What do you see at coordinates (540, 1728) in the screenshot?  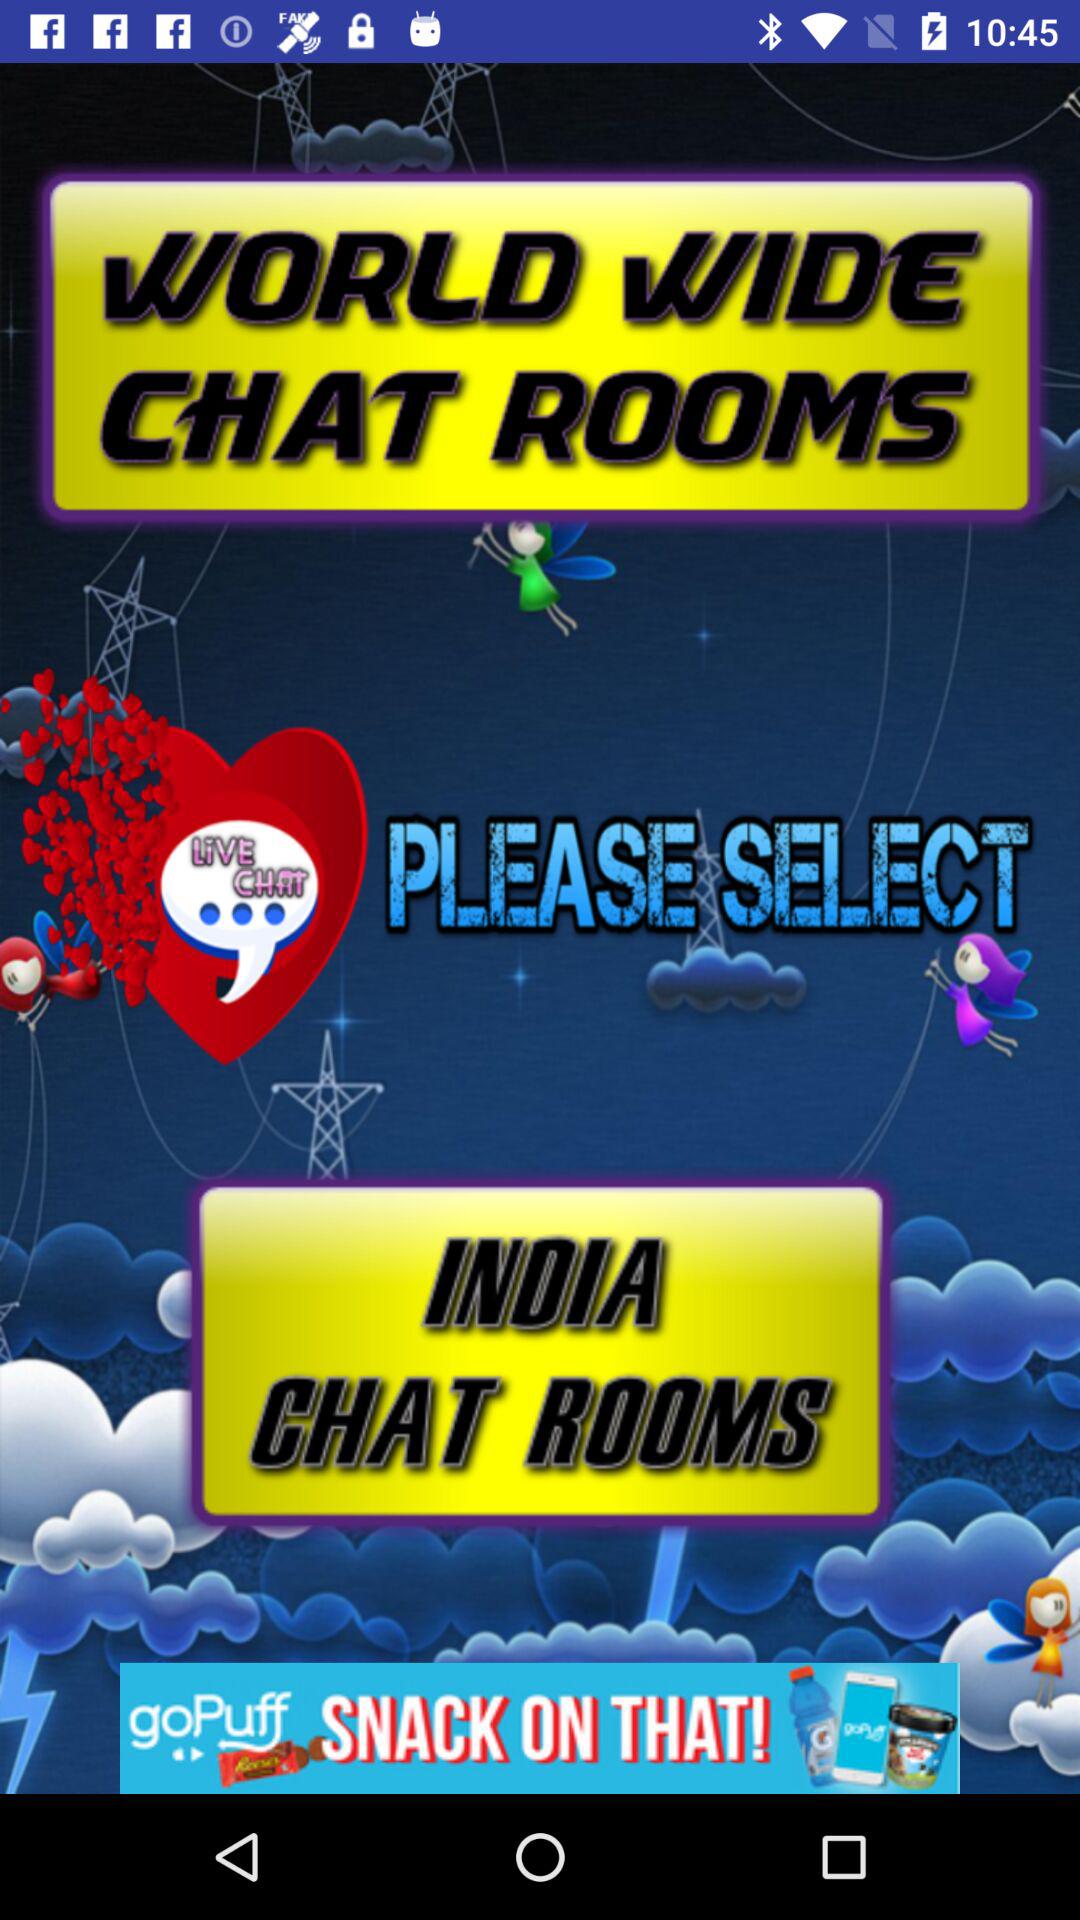 I see `advertisement page` at bounding box center [540, 1728].